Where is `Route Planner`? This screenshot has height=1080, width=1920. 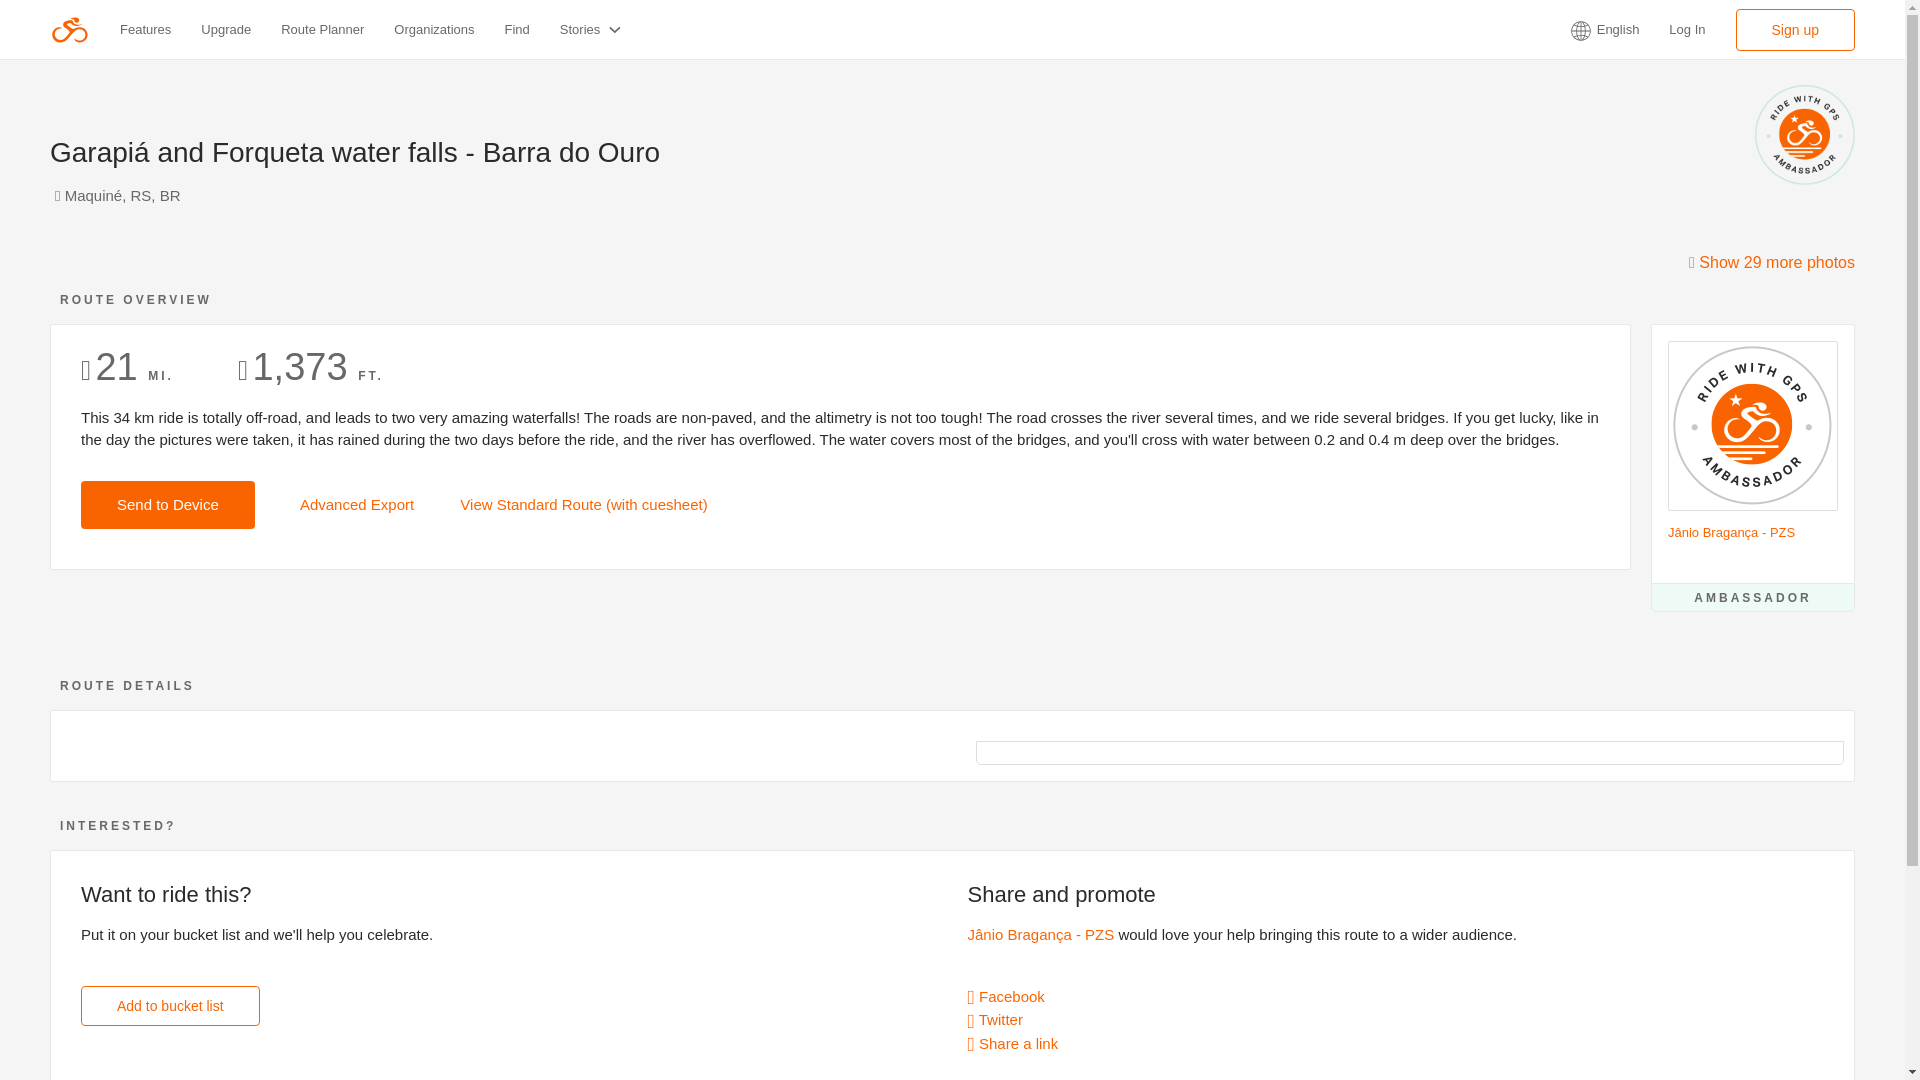 Route Planner is located at coordinates (322, 29).